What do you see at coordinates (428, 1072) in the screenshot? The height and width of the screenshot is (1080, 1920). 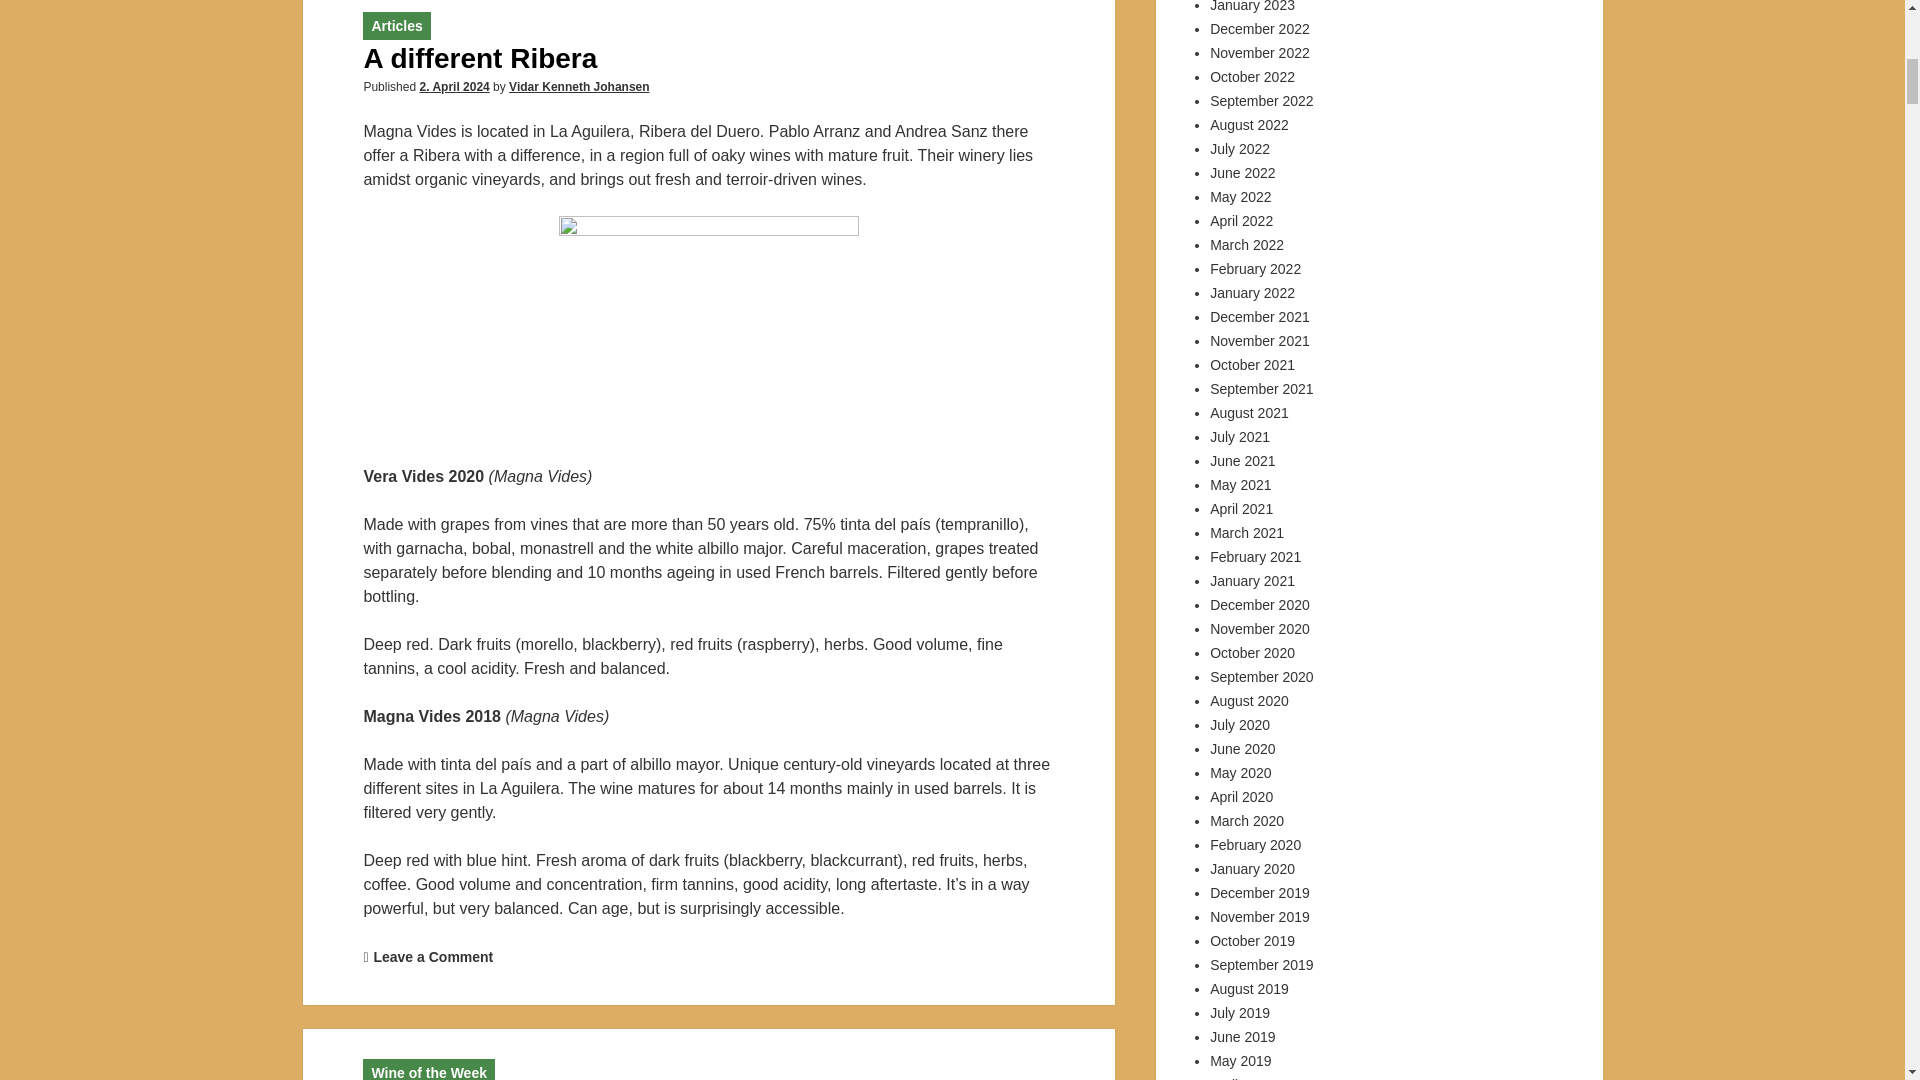 I see `View all posts in Wine of the Week` at bounding box center [428, 1072].